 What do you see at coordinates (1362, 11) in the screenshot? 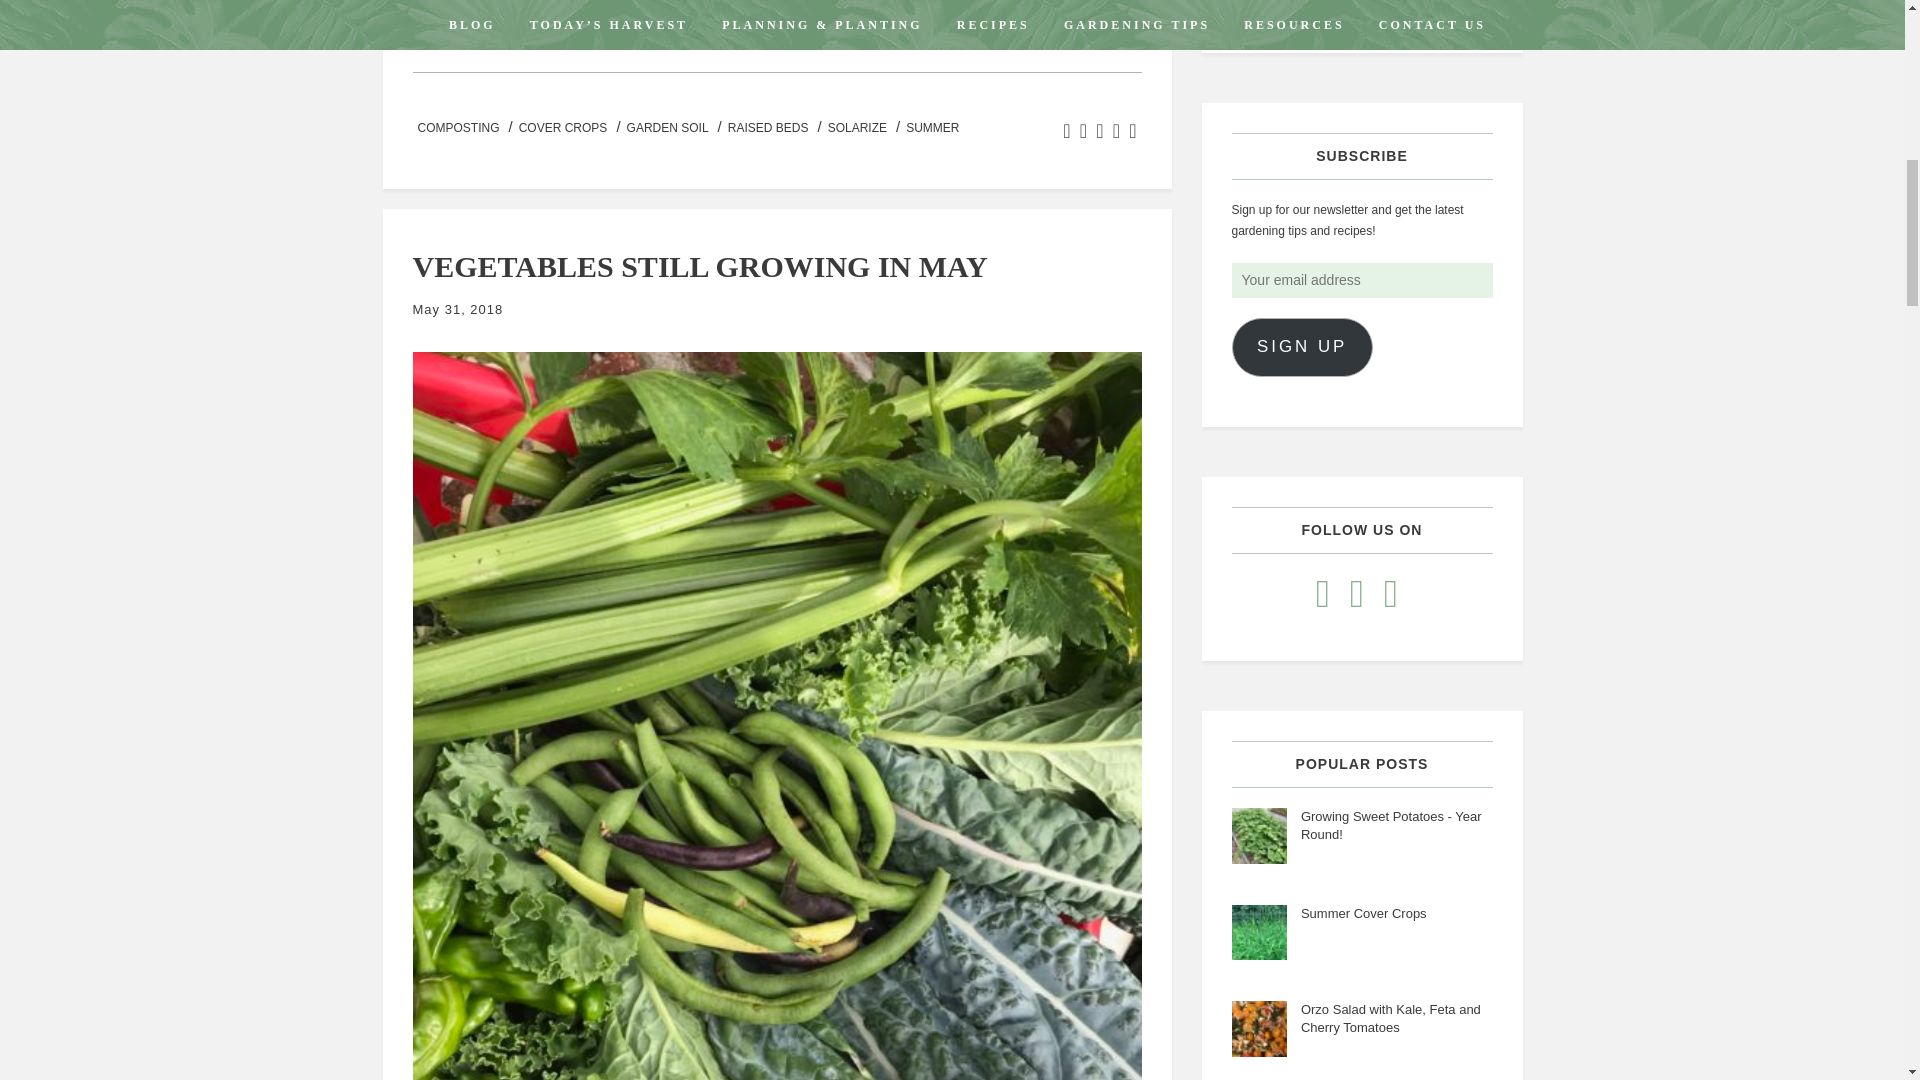
I see `Search` at bounding box center [1362, 11].